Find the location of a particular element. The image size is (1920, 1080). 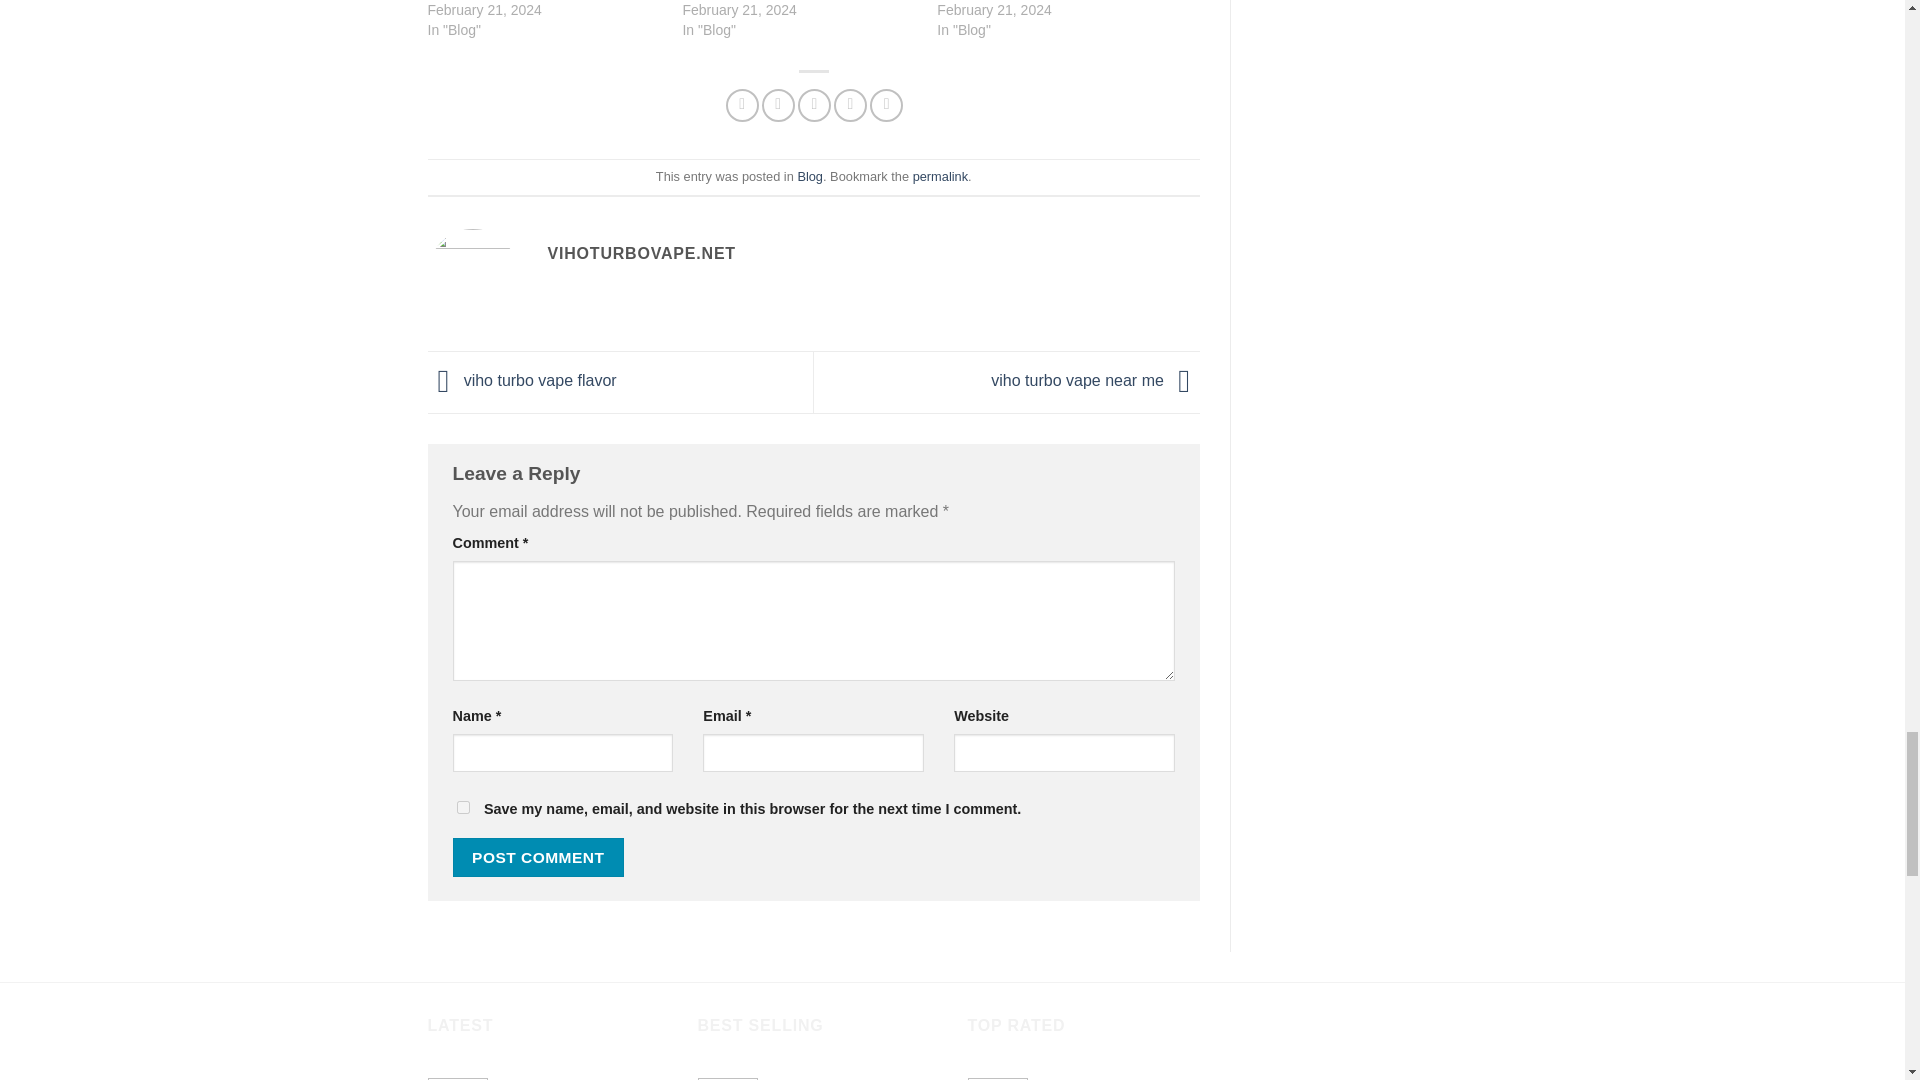

yes is located at coordinates (462, 808).